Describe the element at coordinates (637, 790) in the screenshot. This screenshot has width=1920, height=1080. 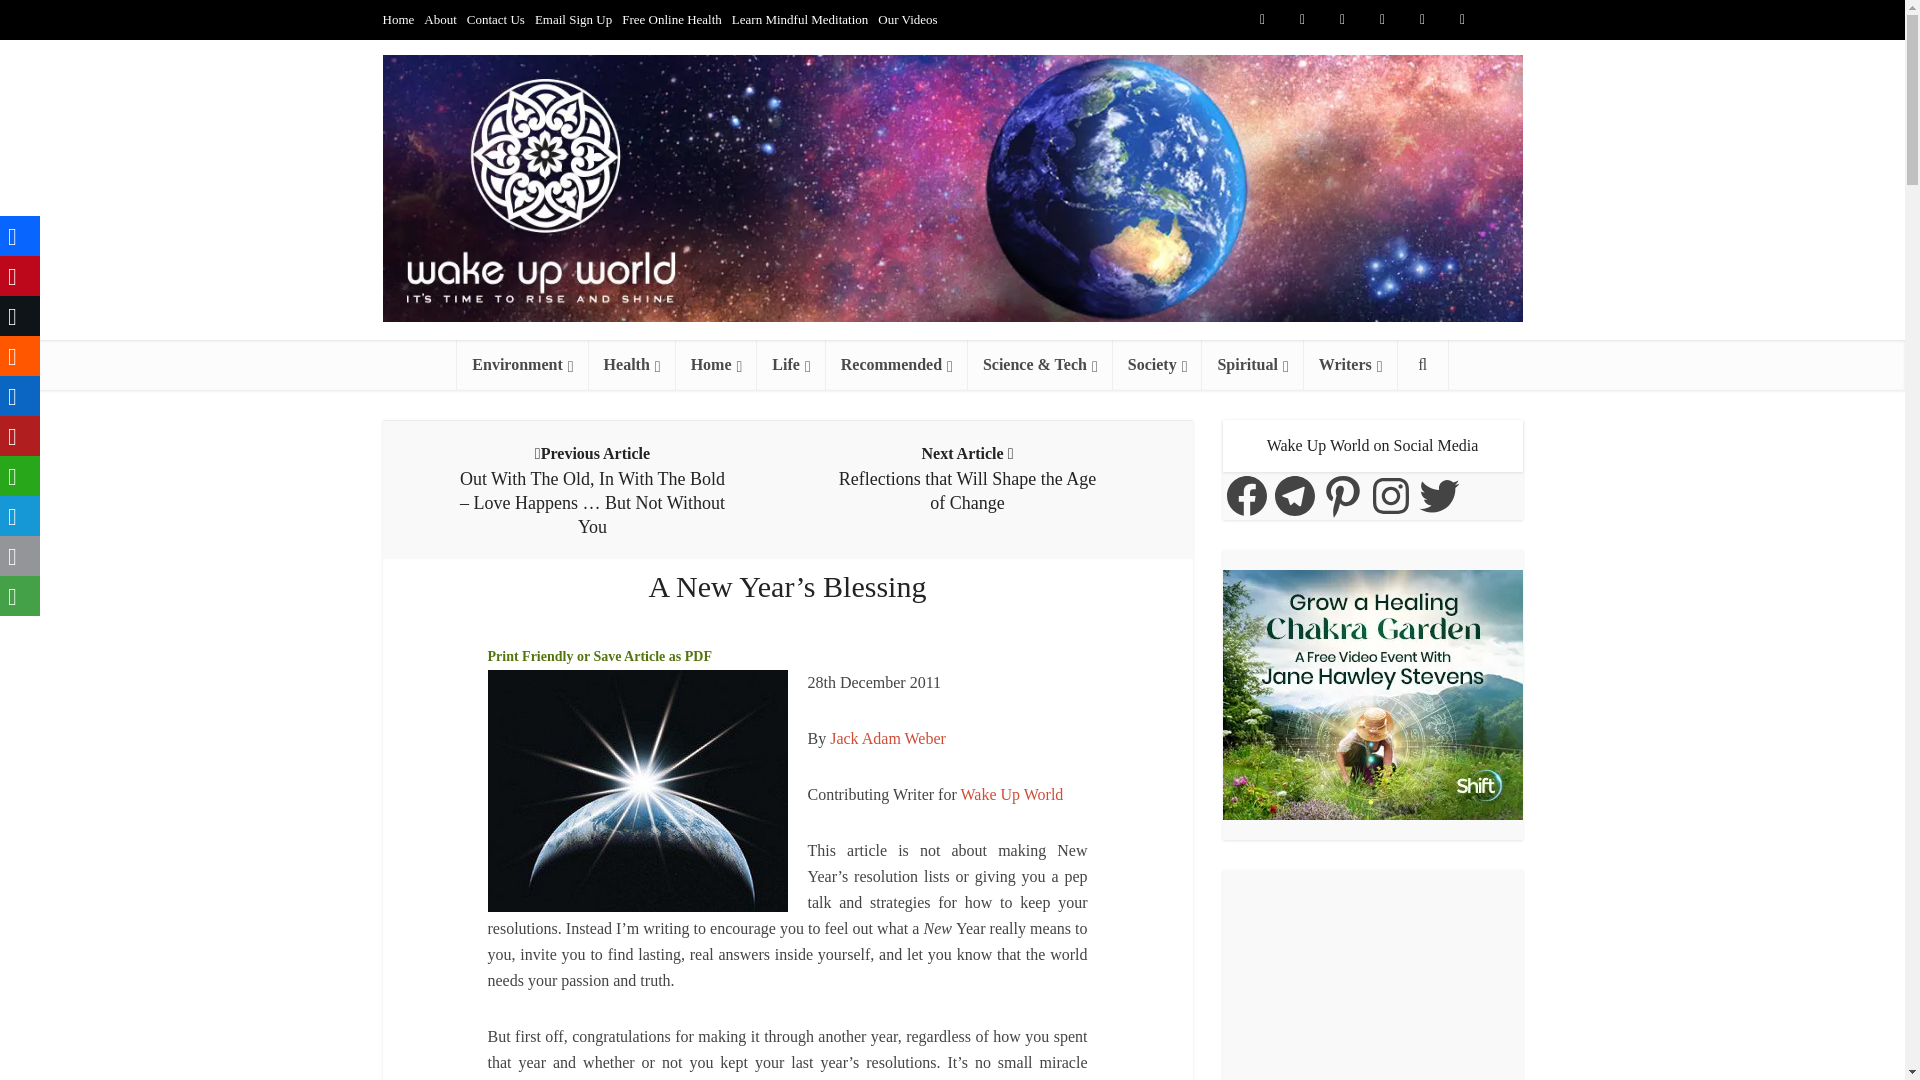
I see `EarthSunRise` at that location.